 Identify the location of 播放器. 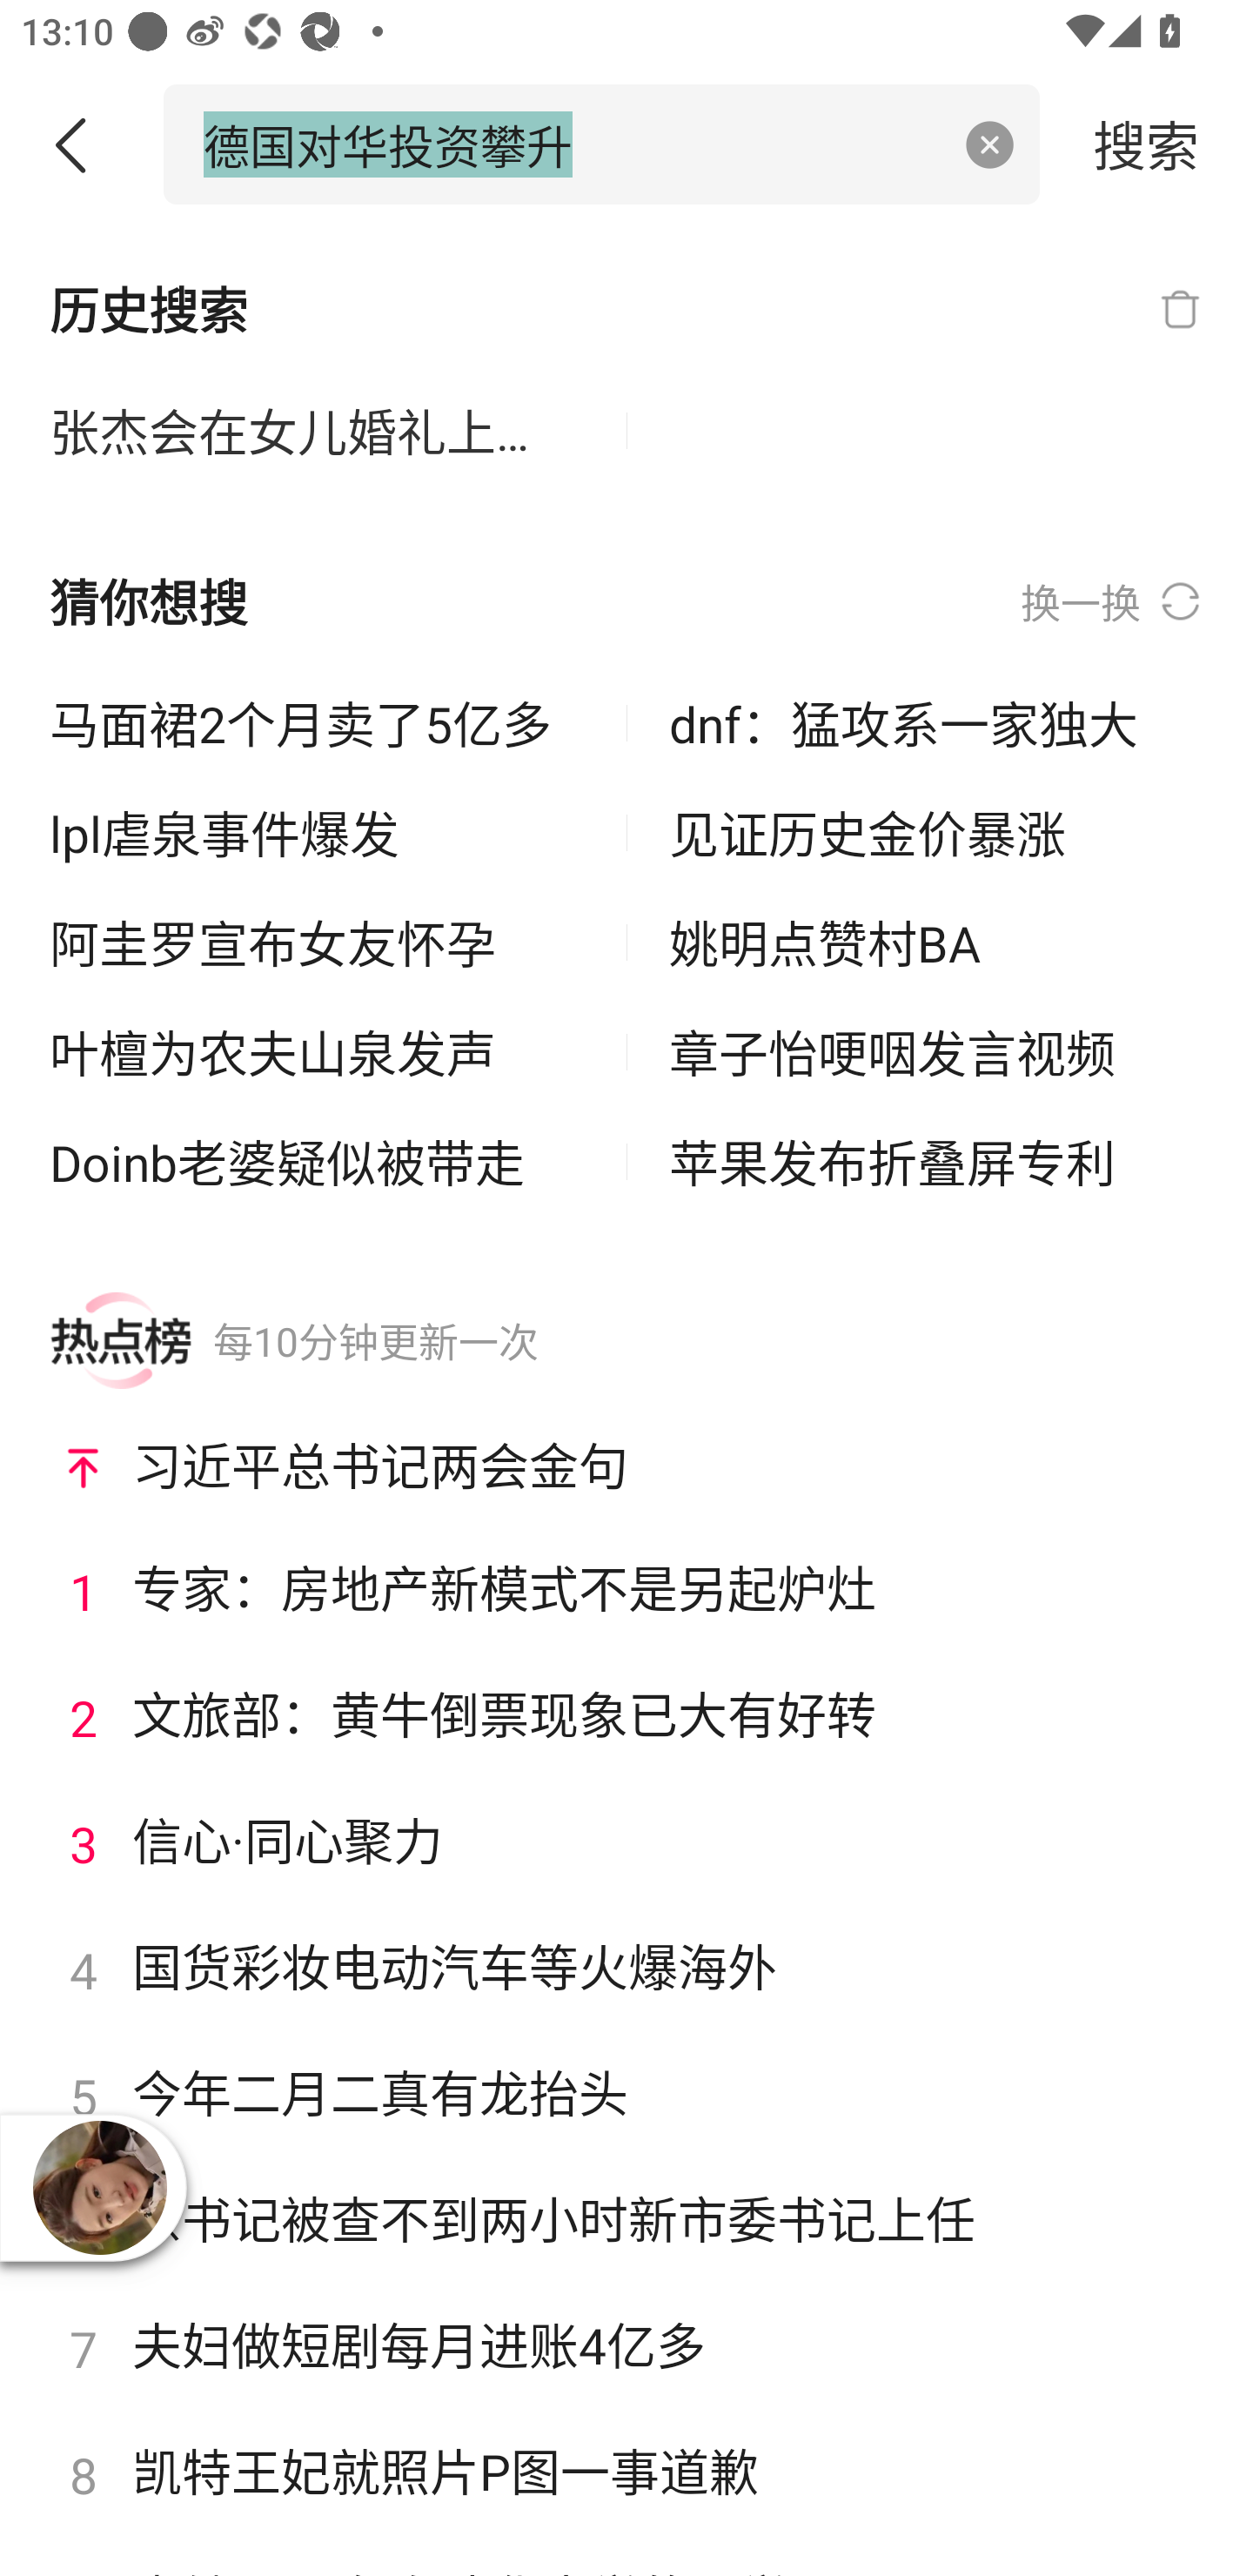
(99, 2188).